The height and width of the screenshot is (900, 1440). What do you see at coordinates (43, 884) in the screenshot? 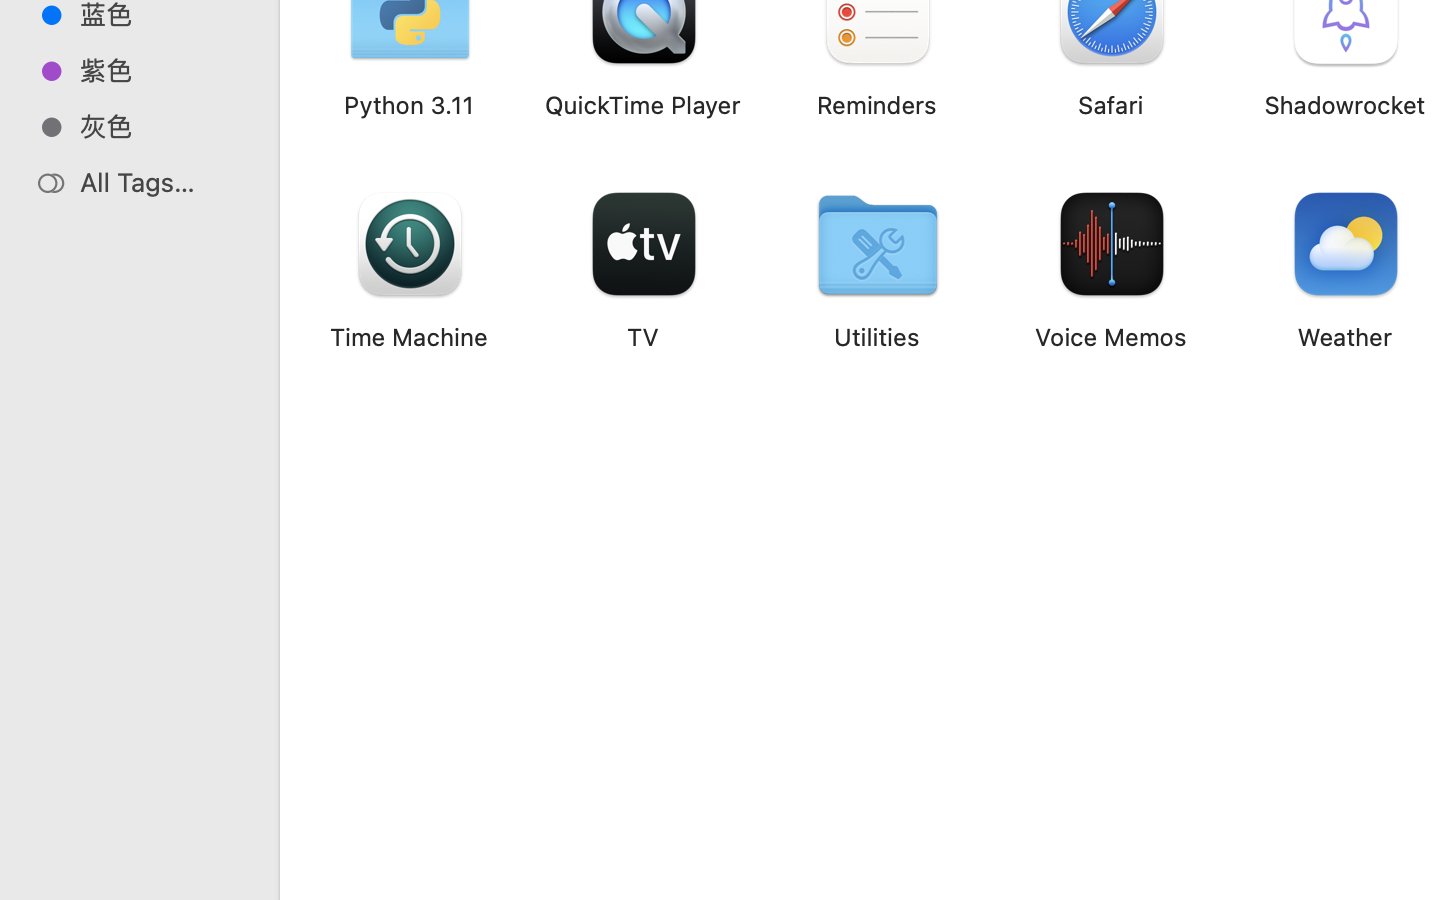
I see `Tags…` at bounding box center [43, 884].